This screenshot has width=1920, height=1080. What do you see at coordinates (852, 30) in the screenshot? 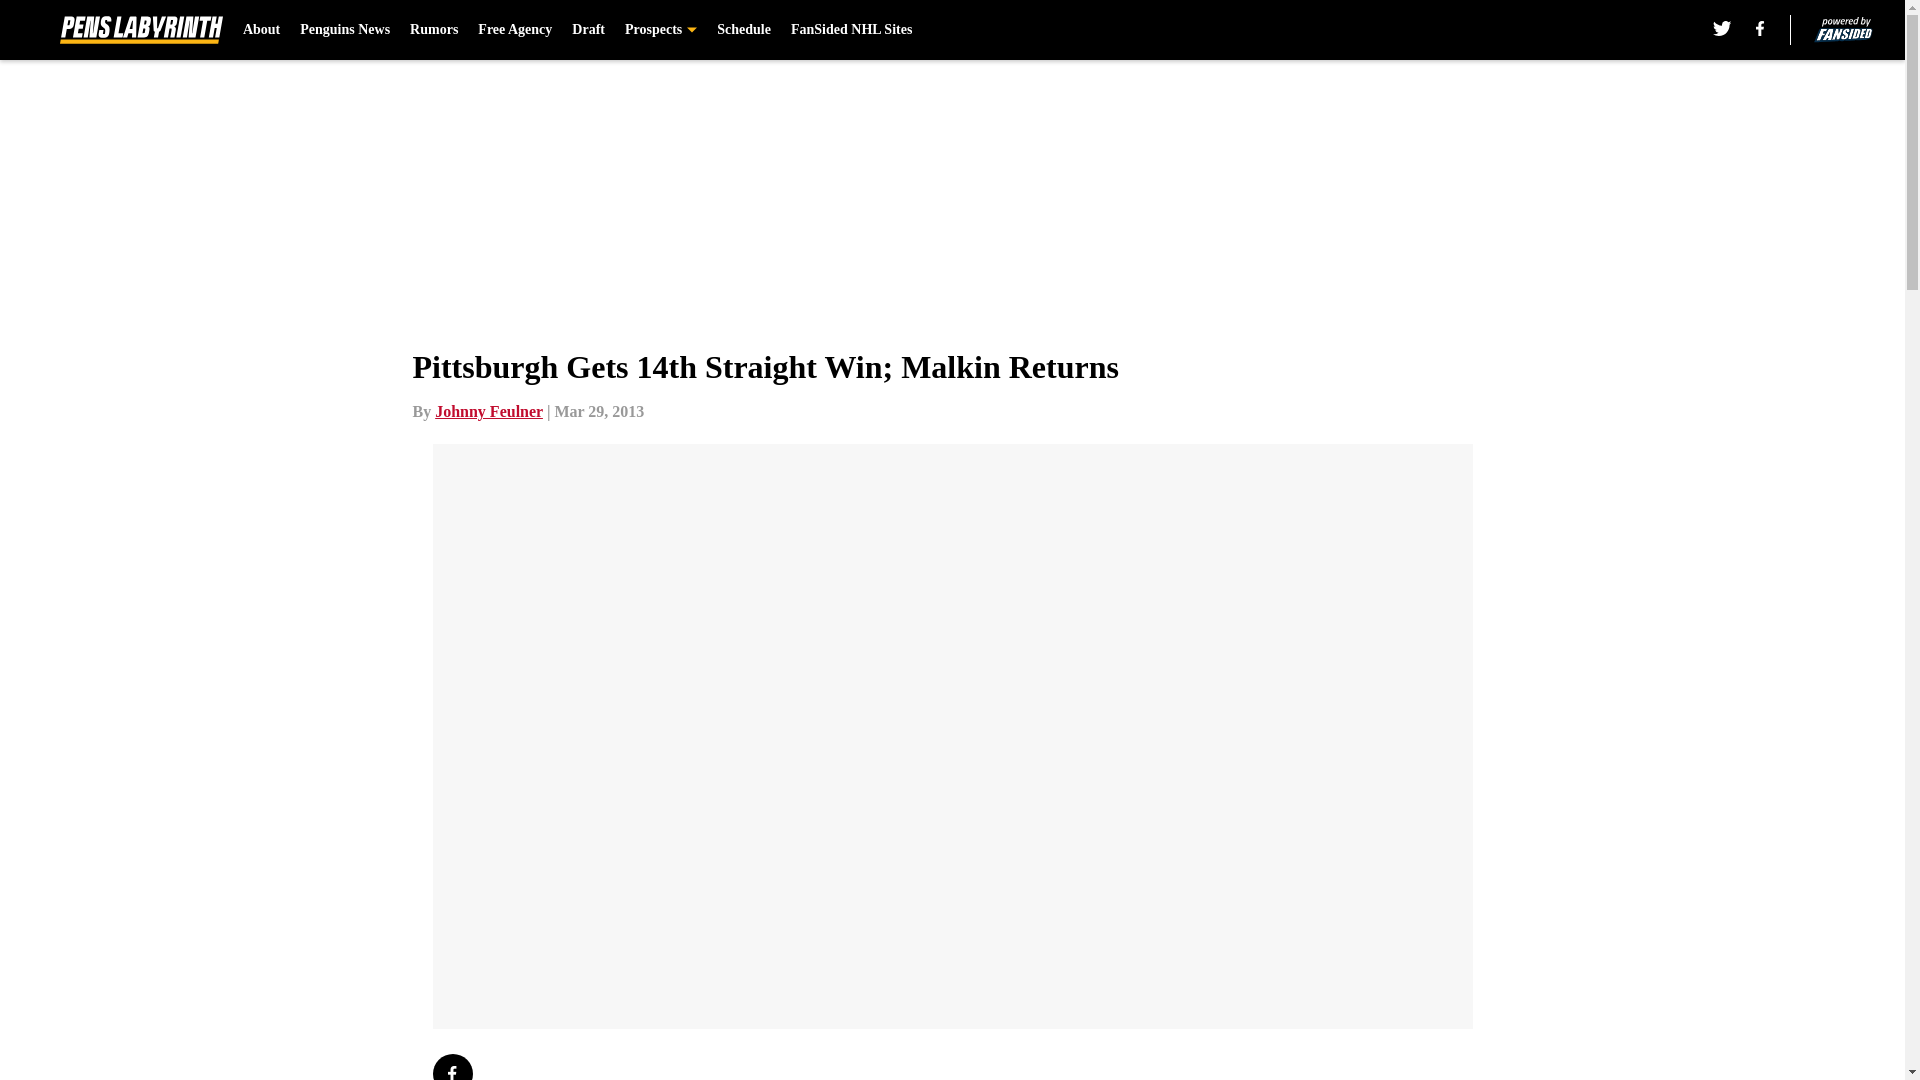
I see `FanSided NHL Sites` at bounding box center [852, 30].